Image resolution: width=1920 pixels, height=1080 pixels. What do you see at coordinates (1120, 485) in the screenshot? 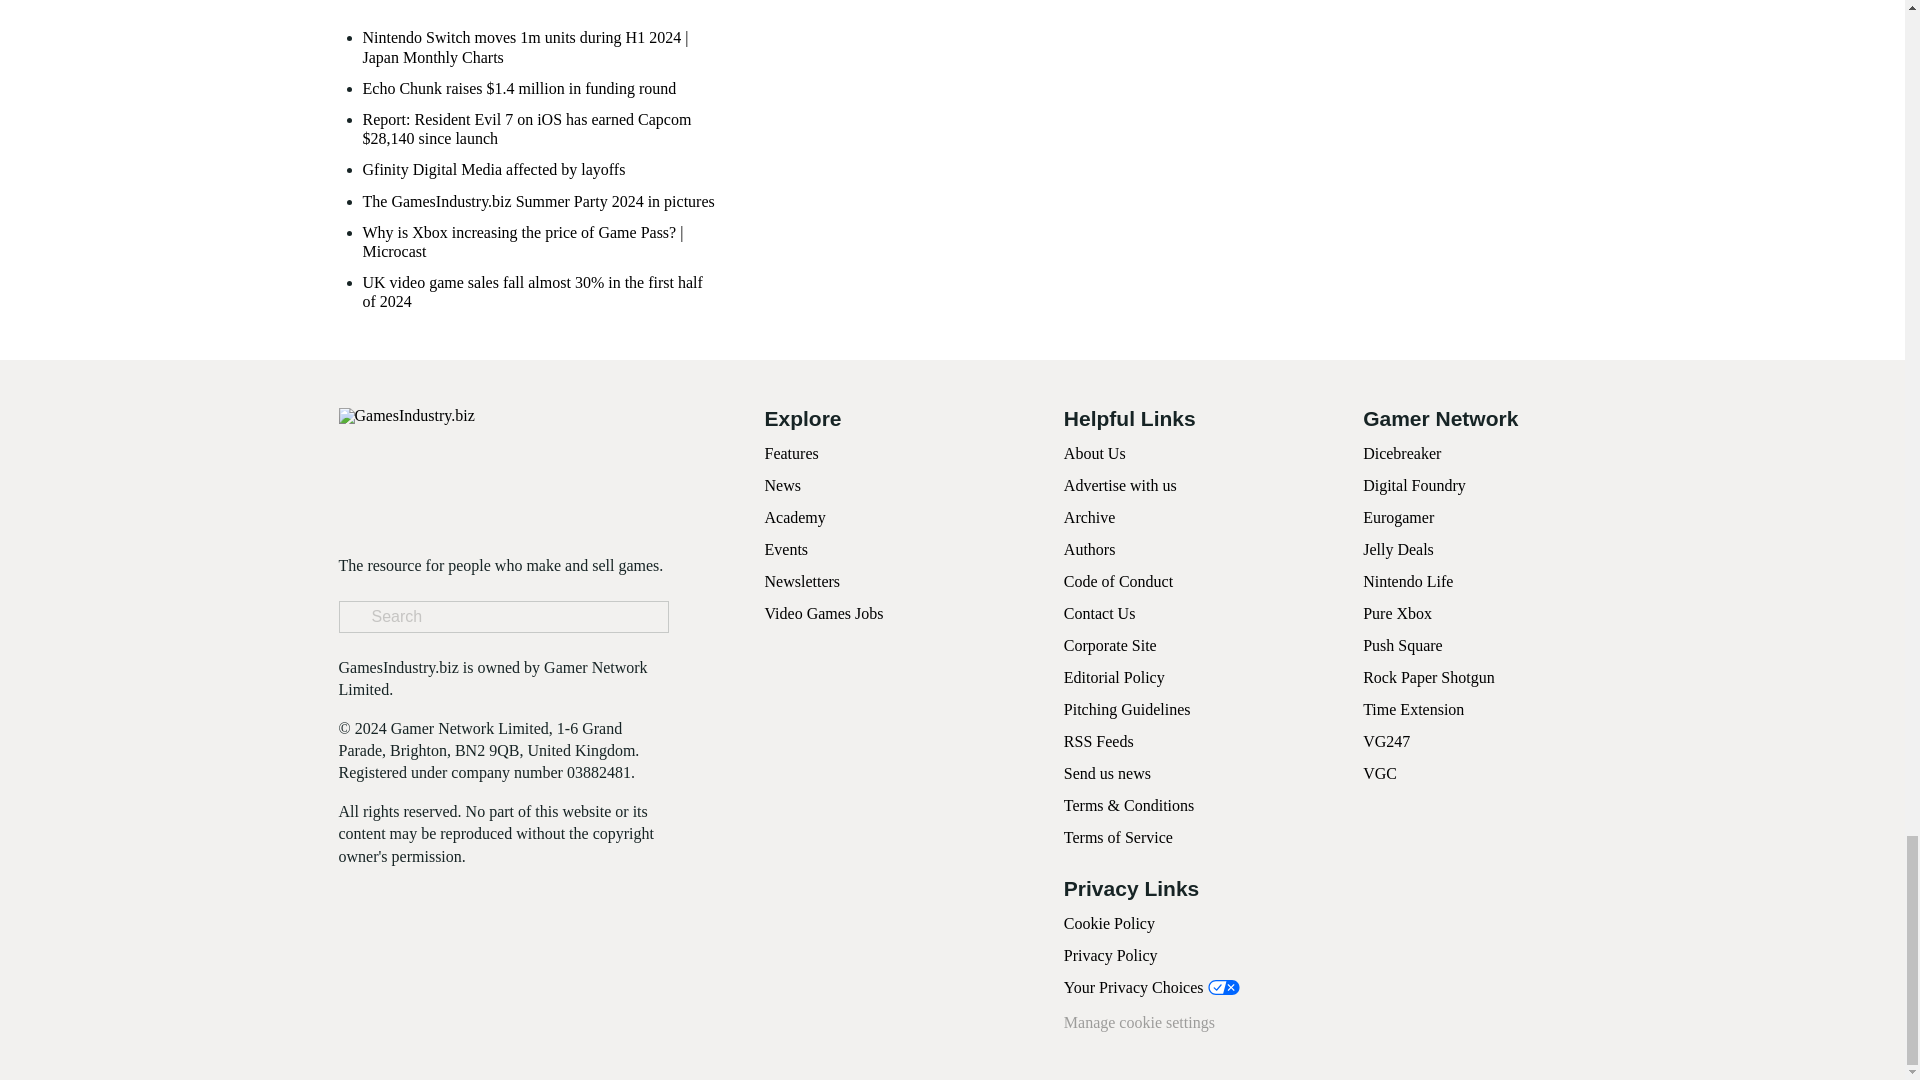
I see `Advertise with us` at bounding box center [1120, 485].